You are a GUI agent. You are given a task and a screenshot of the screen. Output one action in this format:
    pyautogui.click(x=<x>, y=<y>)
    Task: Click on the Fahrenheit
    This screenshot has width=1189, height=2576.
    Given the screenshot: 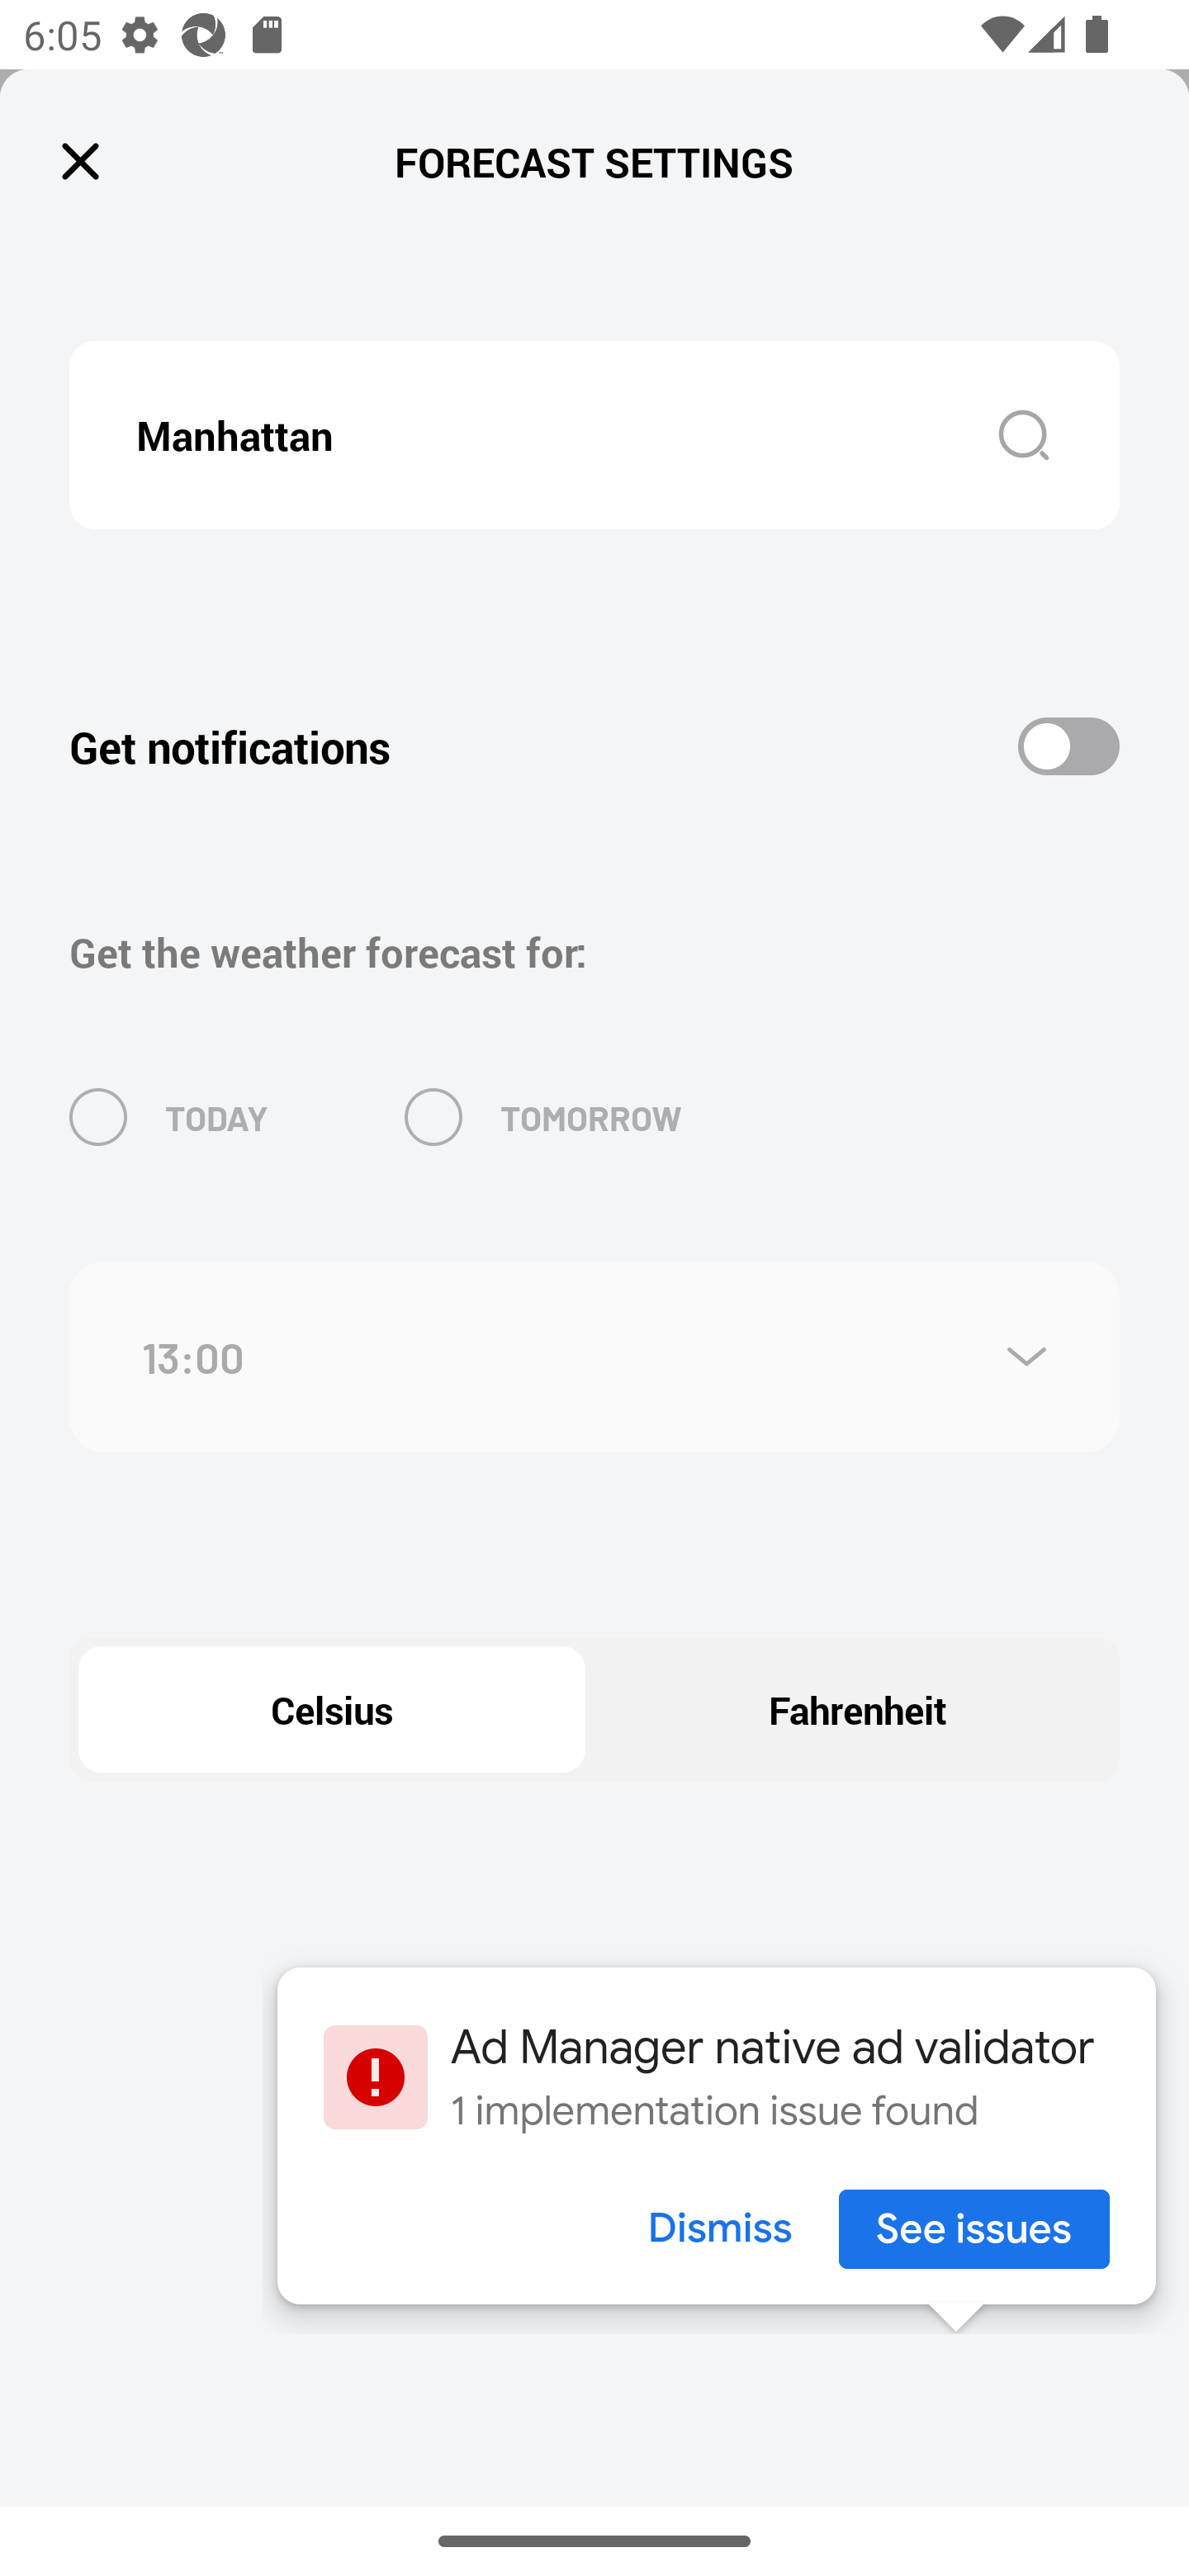 What is the action you would take?
    pyautogui.click(x=857, y=1711)
    